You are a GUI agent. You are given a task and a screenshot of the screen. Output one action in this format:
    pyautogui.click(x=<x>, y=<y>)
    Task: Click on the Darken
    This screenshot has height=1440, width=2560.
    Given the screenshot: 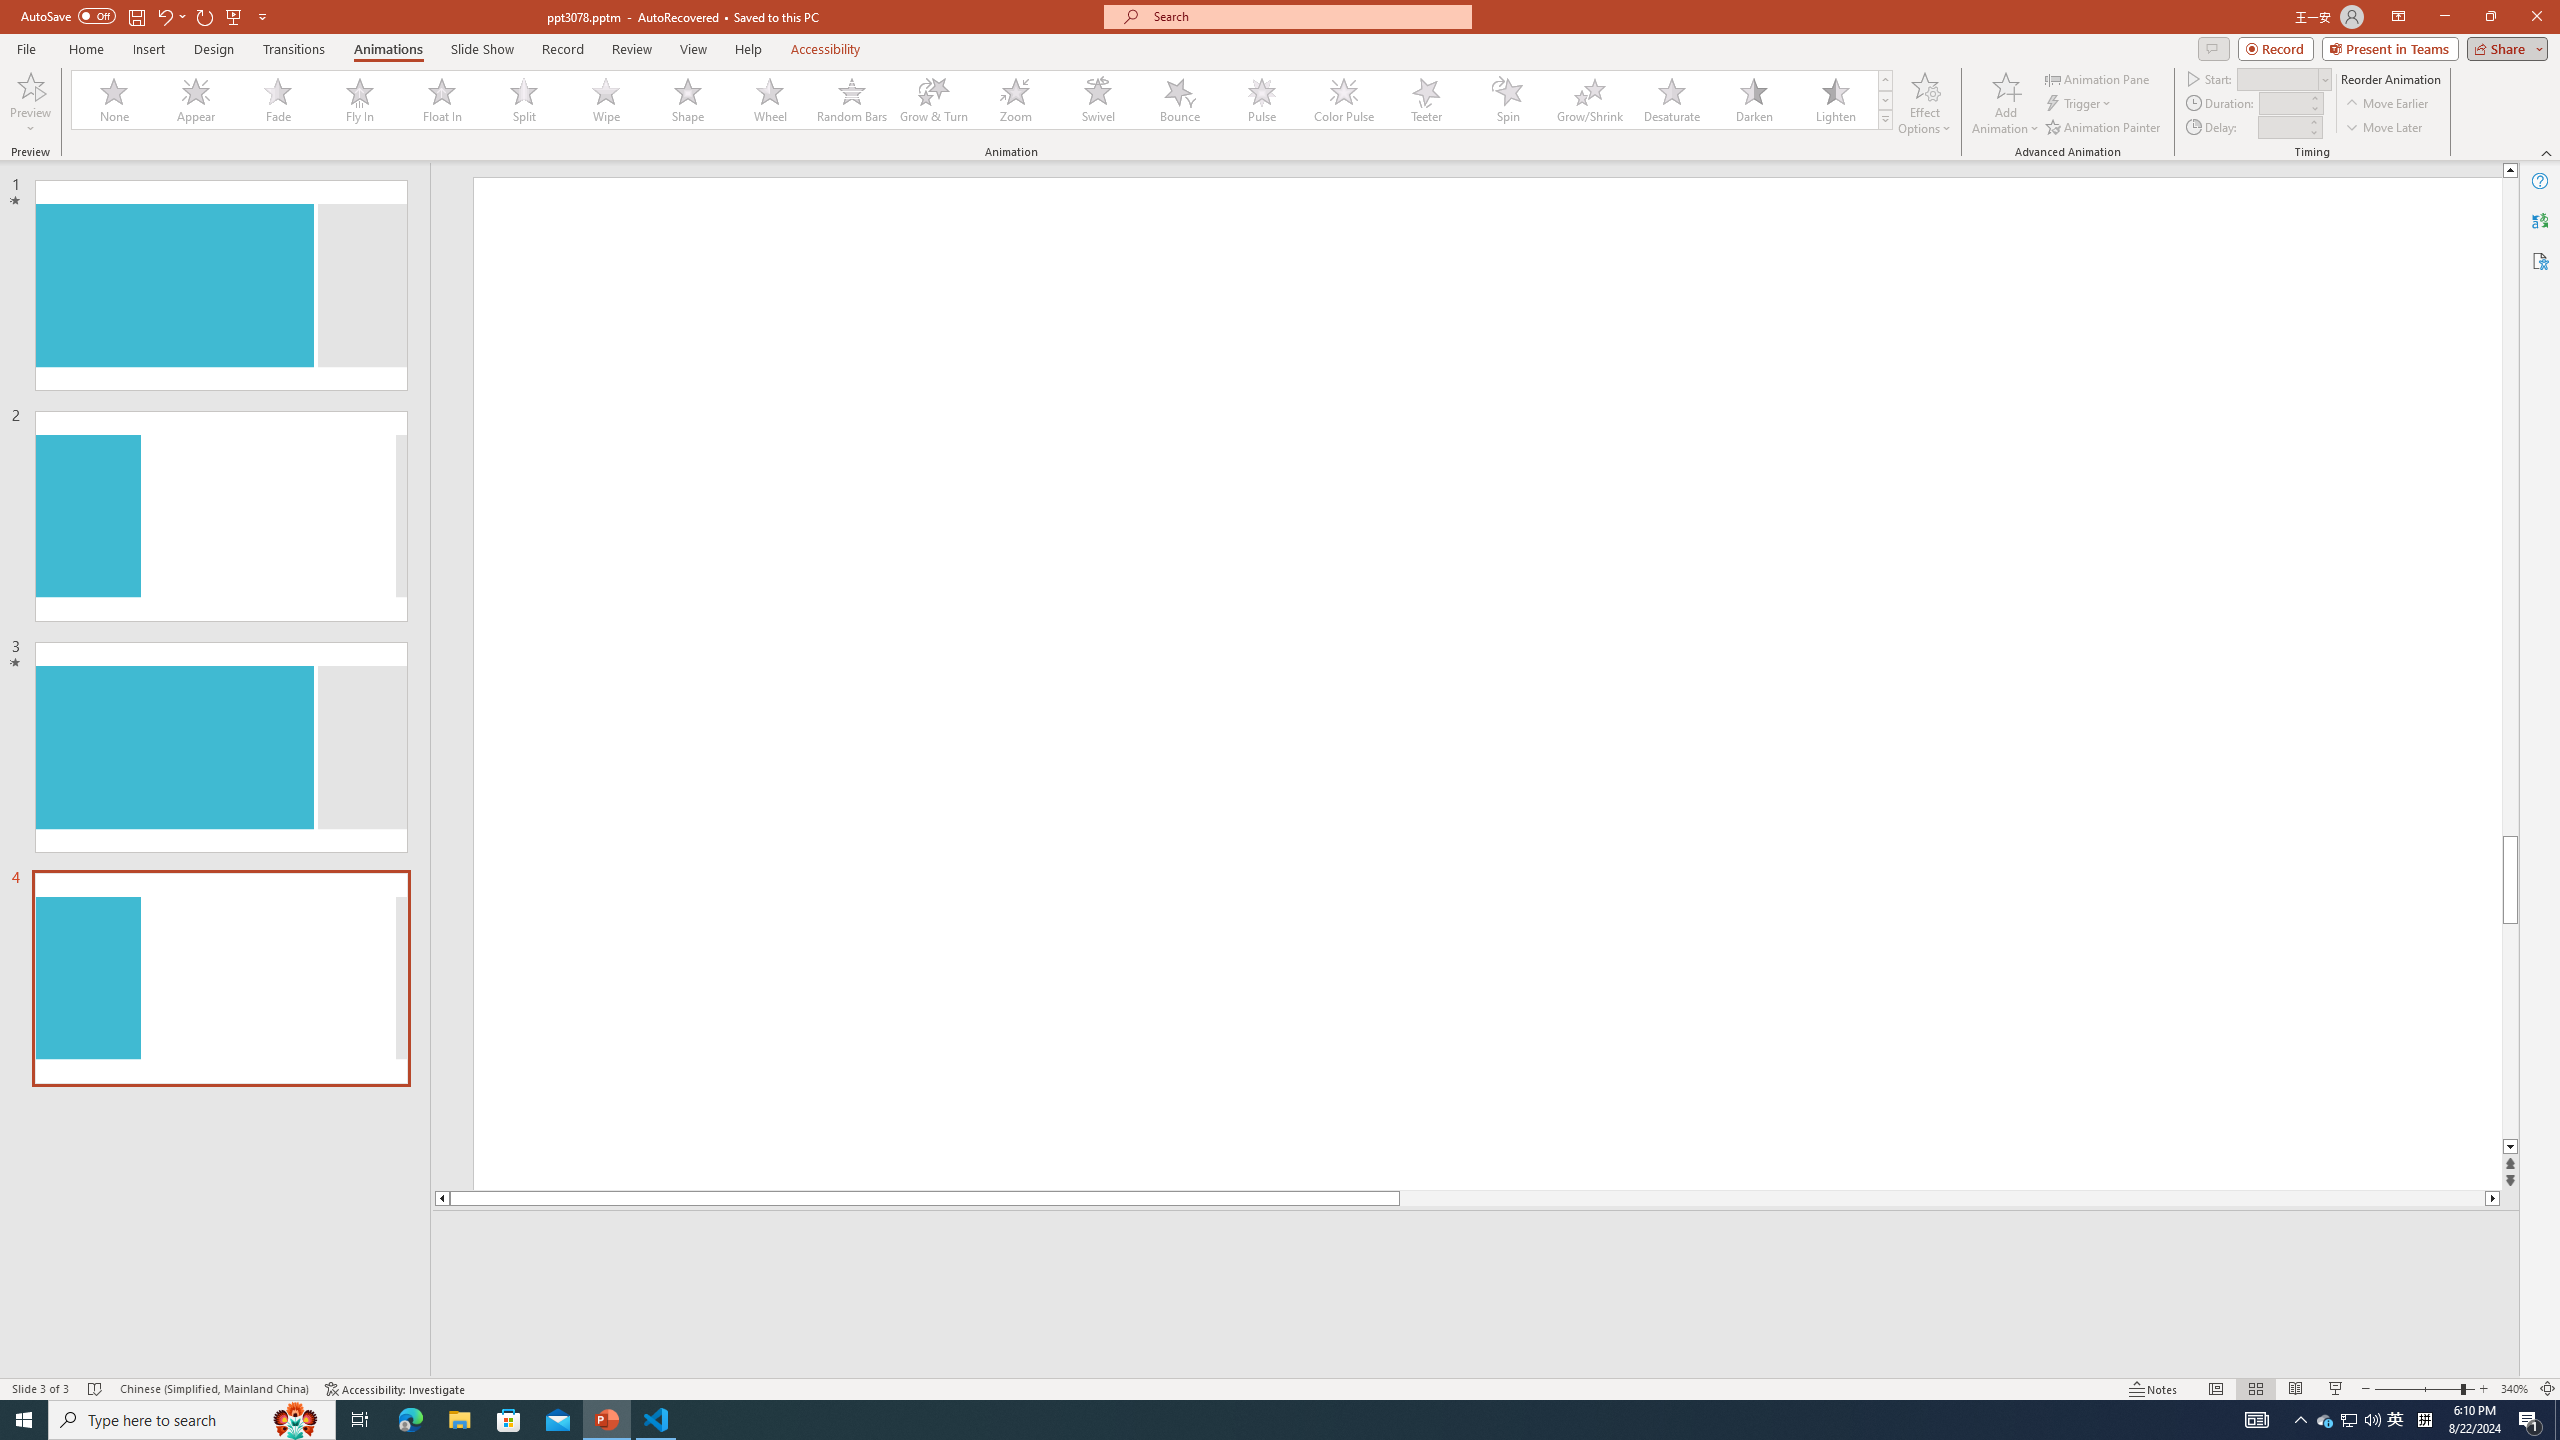 What is the action you would take?
    pyautogui.click(x=1753, y=100)
    